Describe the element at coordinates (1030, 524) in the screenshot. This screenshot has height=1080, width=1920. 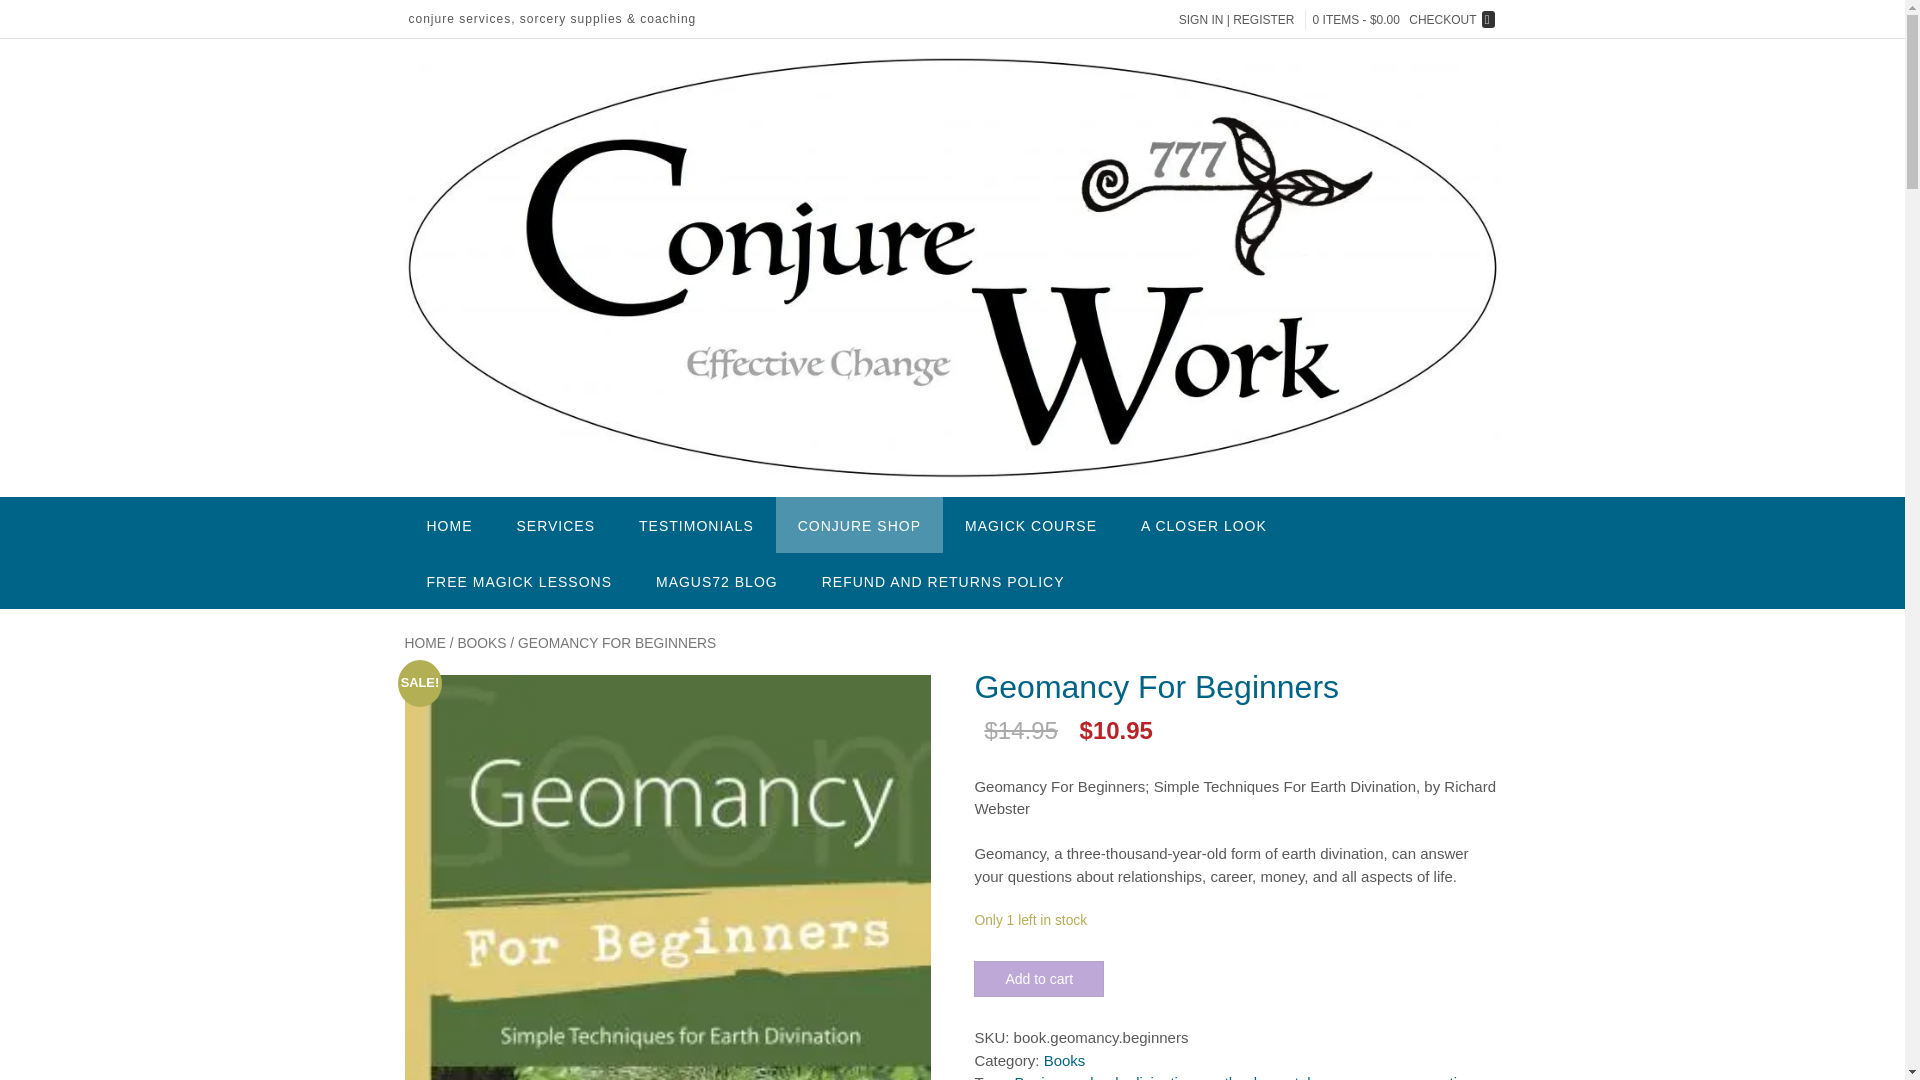
I see `MAGICK COURSE` at that location.